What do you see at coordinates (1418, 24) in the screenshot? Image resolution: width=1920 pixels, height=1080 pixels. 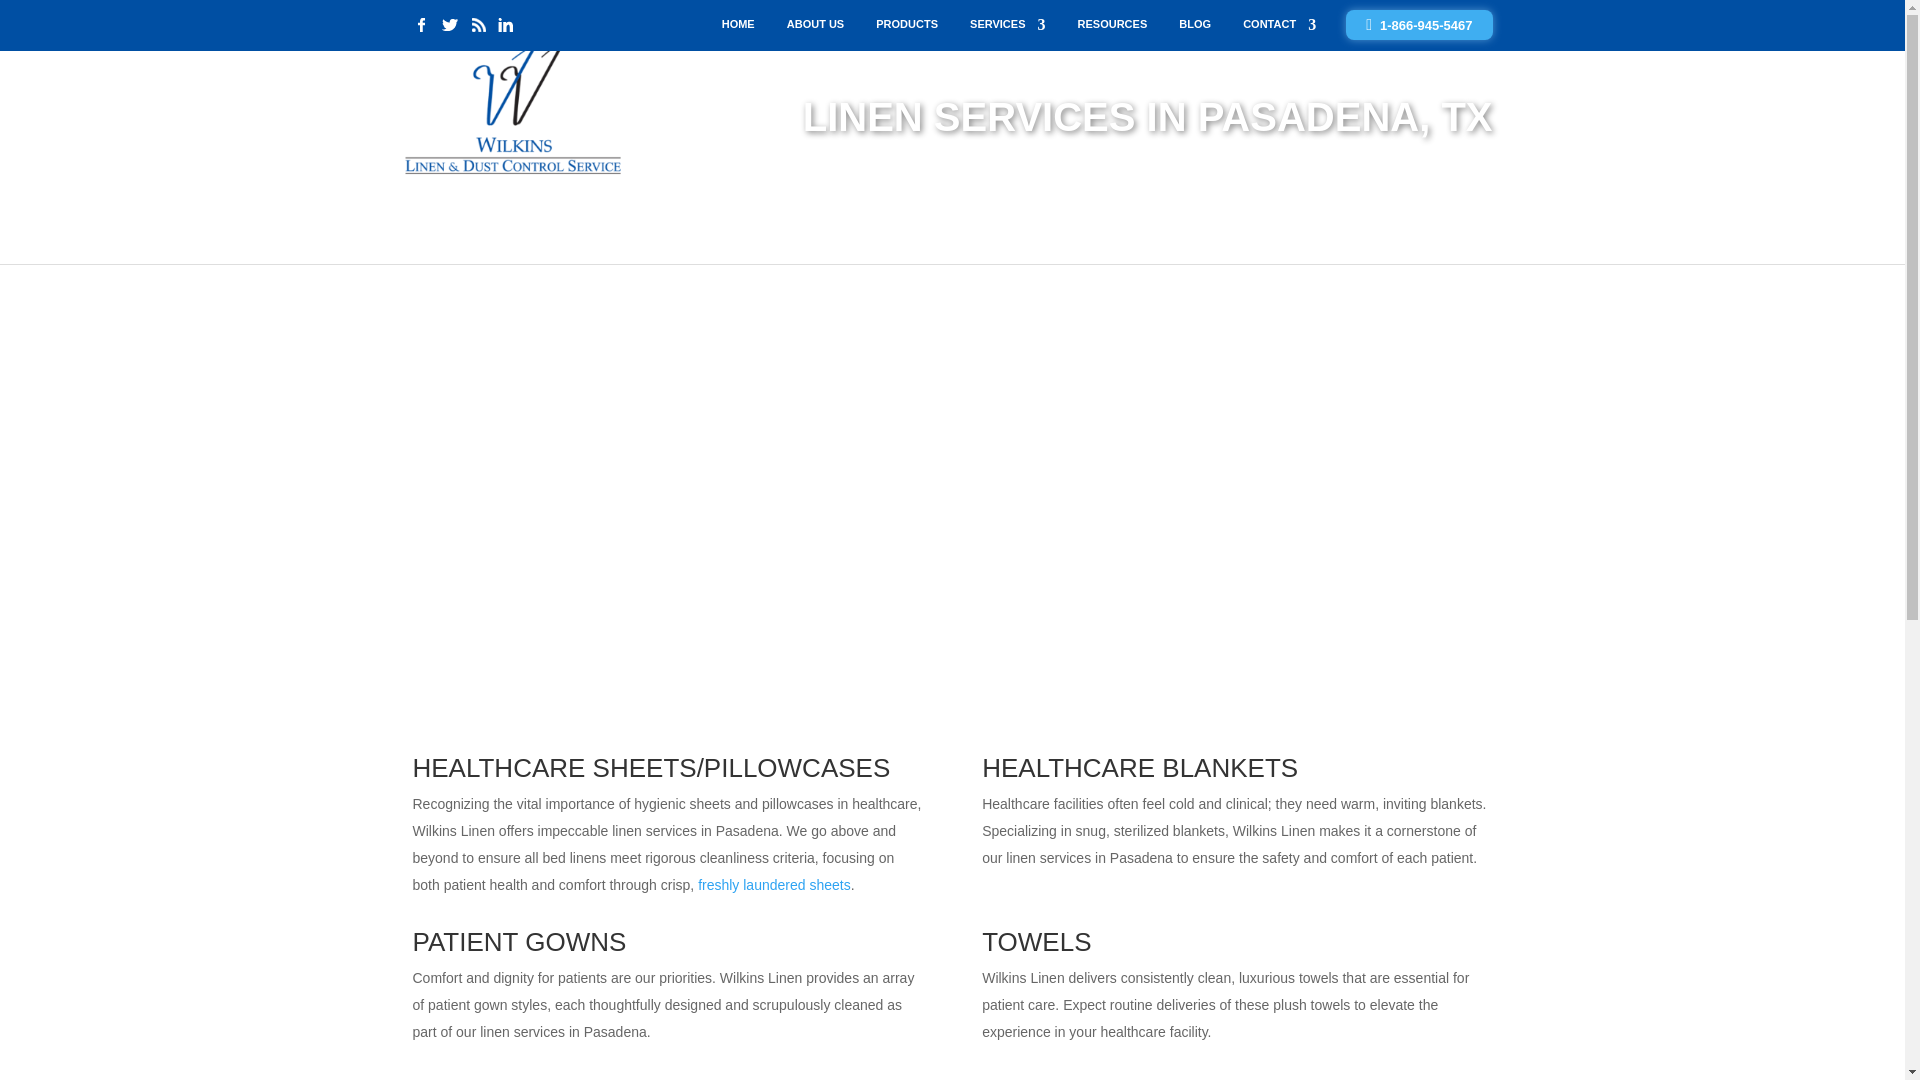 I see `1-866-945-5467` at bounding box center [1418, 24].